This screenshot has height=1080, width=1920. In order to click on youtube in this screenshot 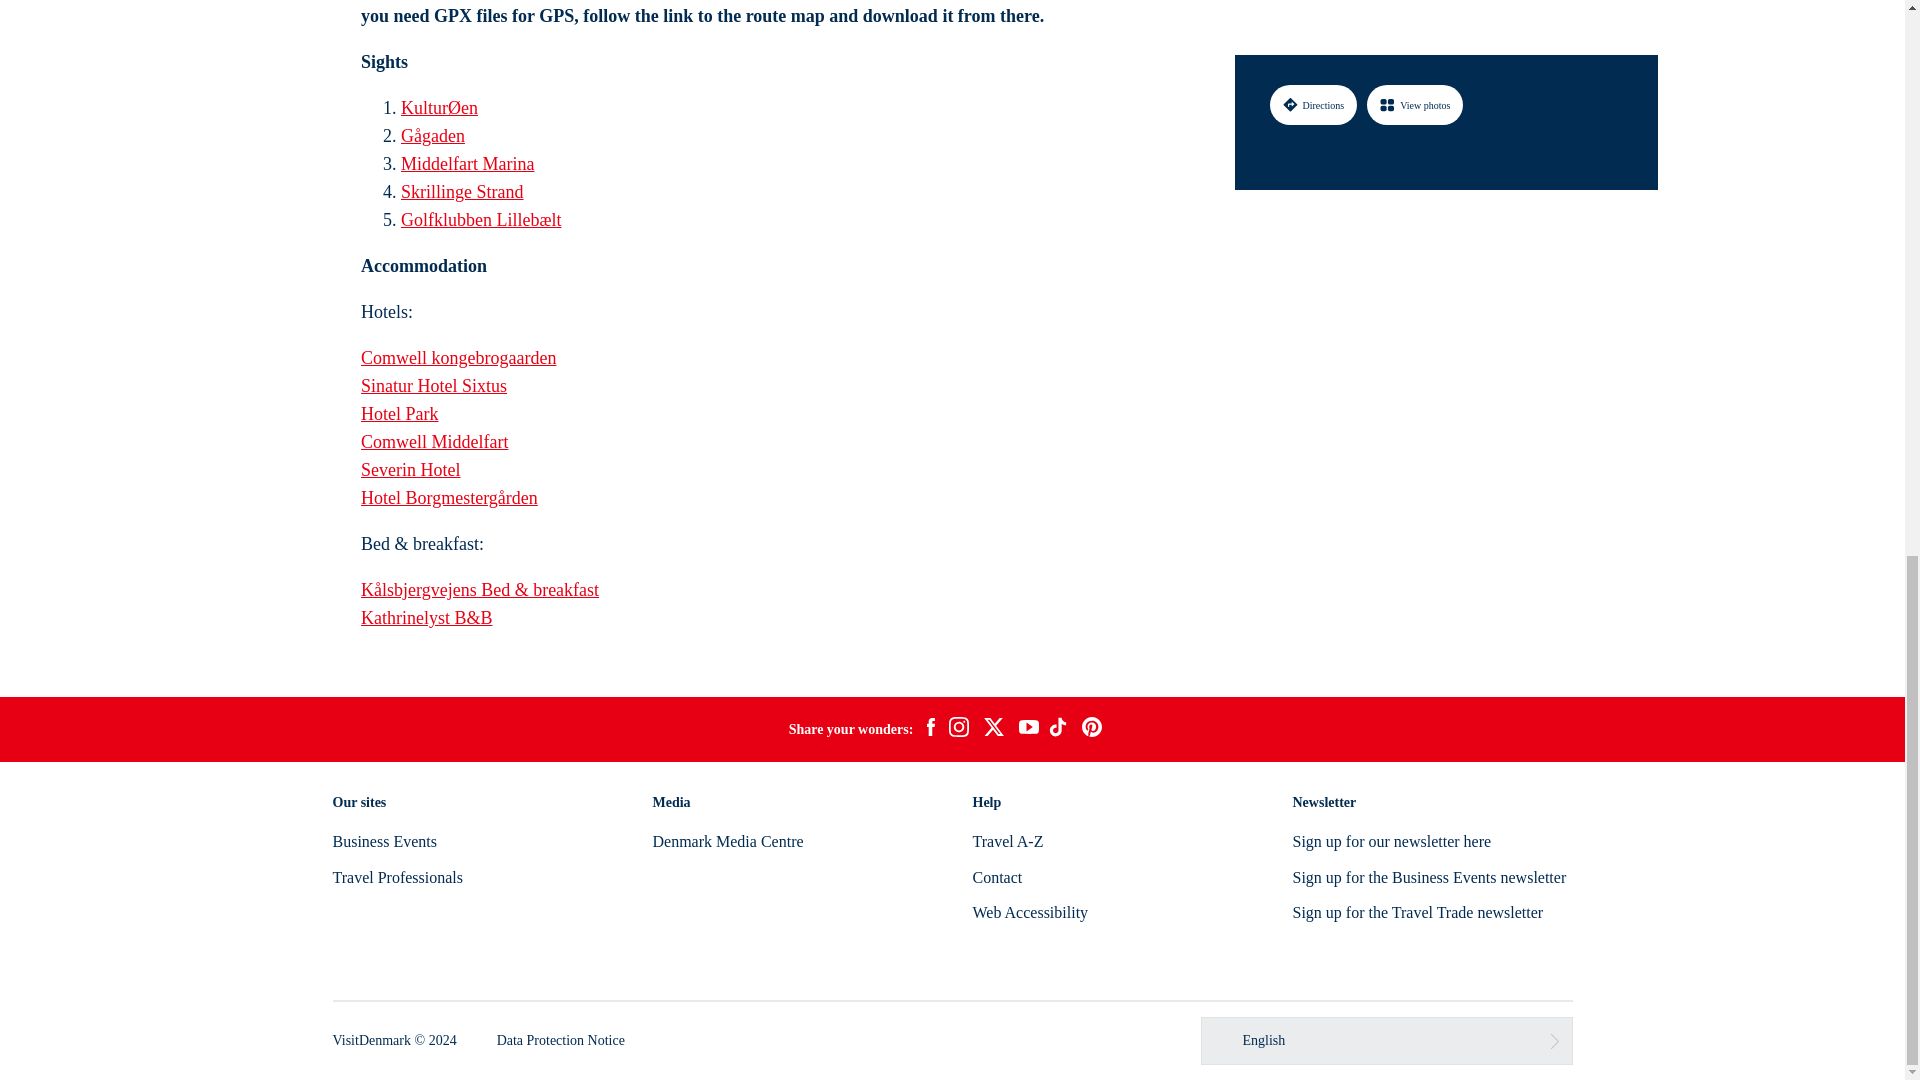, I will do `click(1028, 729)`.